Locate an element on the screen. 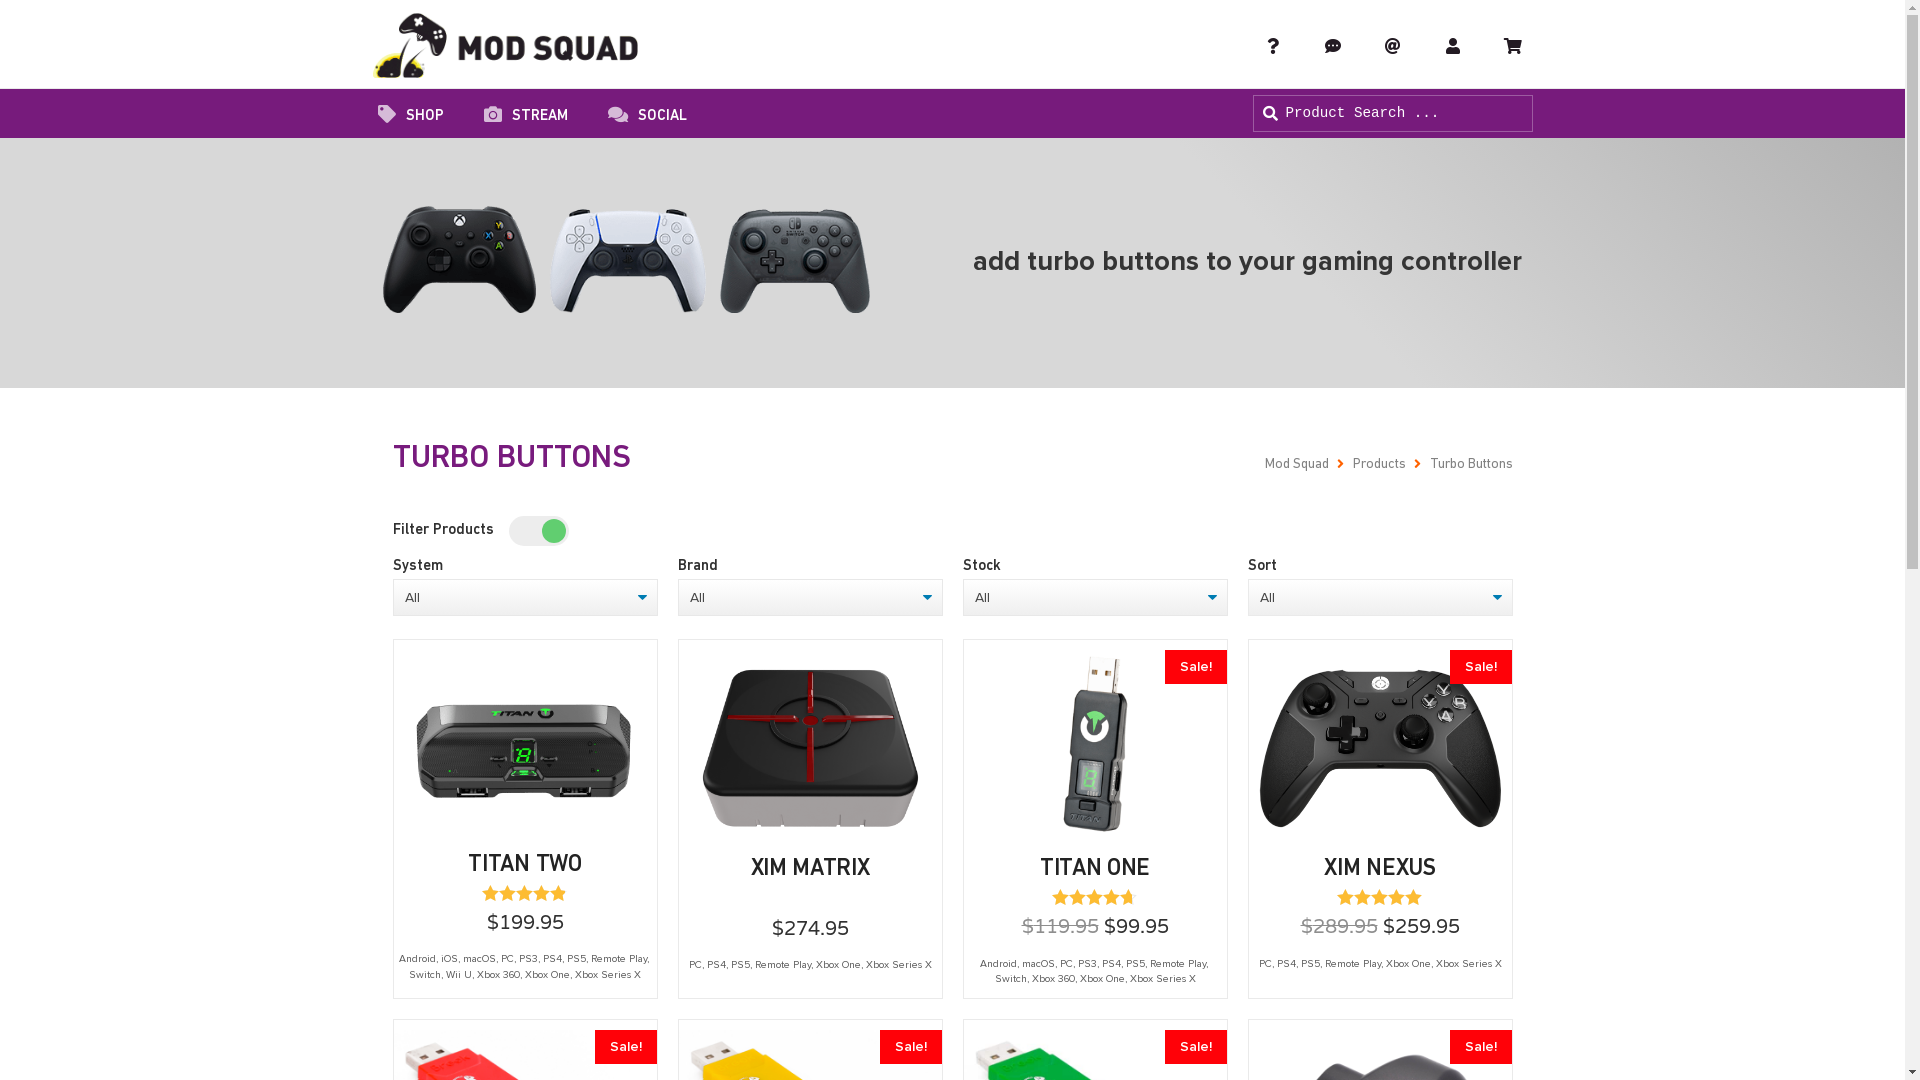 The image size is (1920, 1080). macOS is located at coordinates (1038, 964).